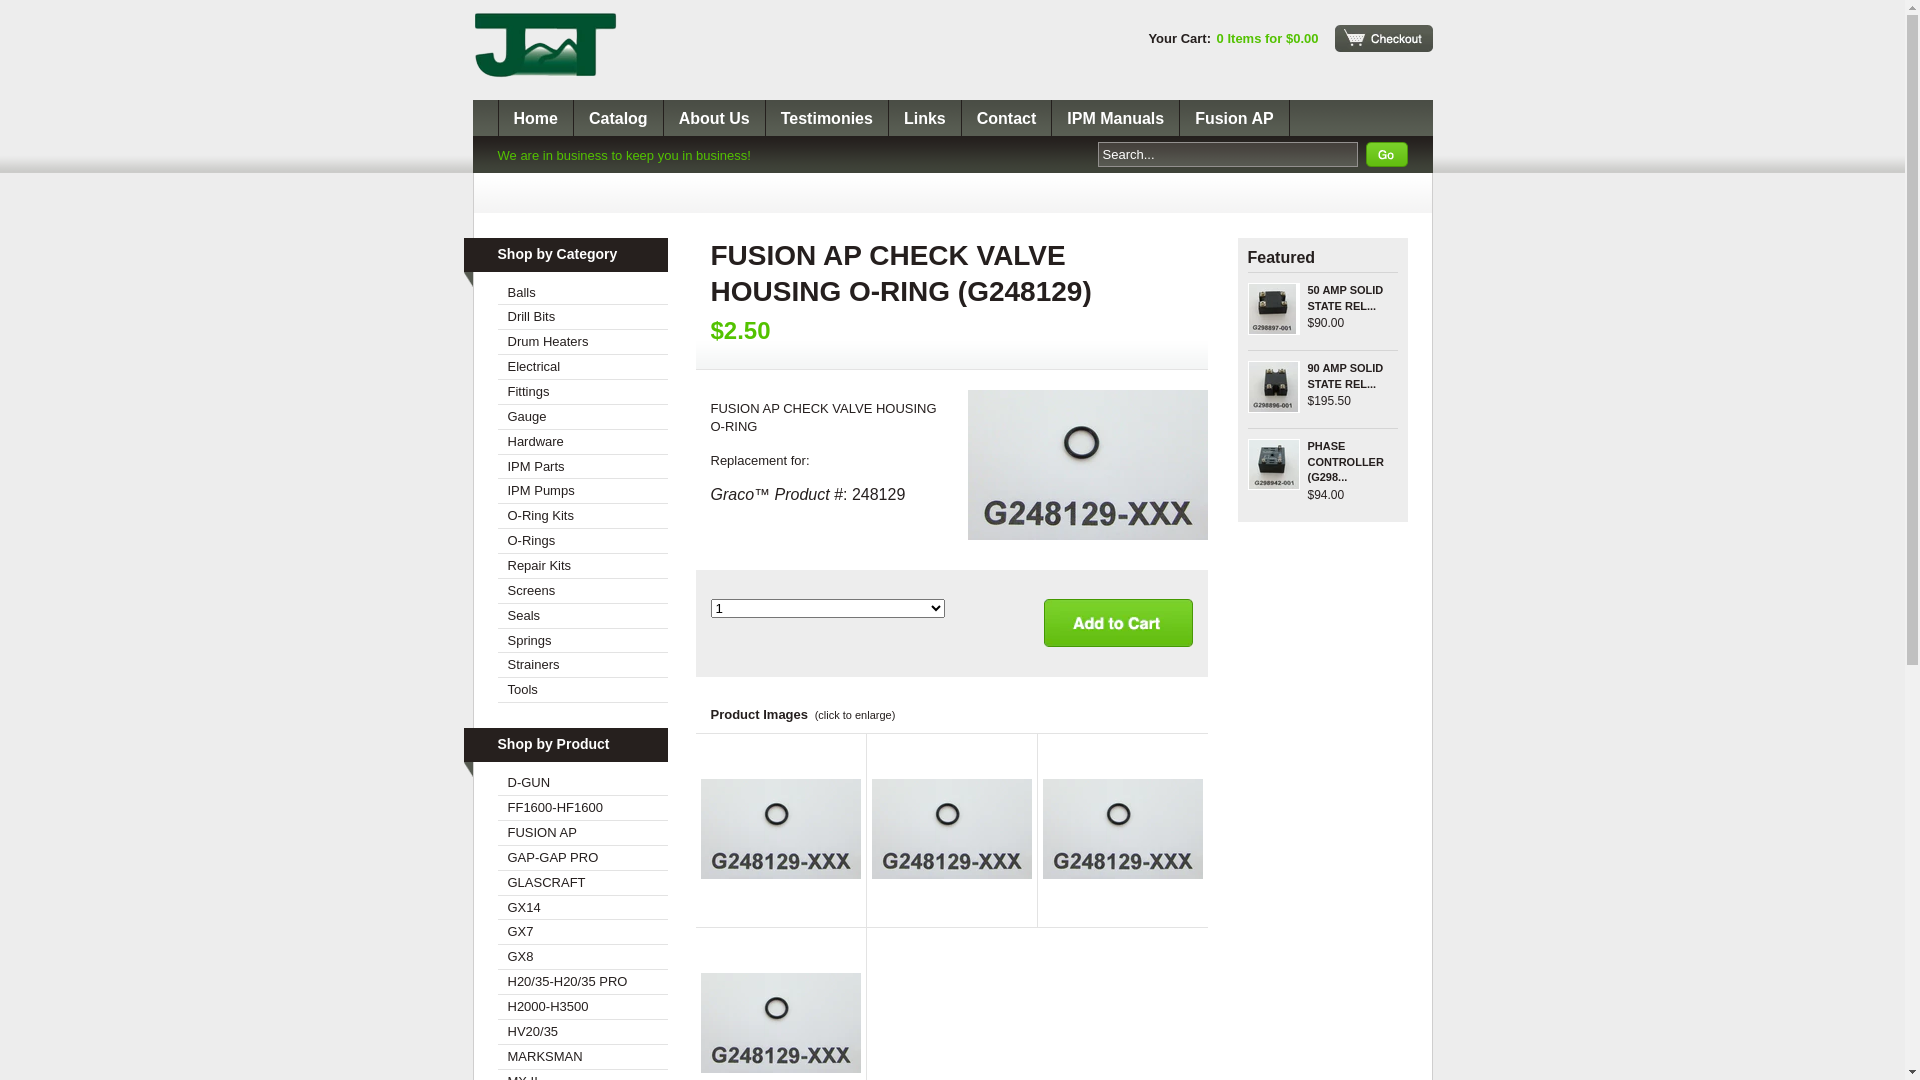 Image resolution: width=1920 pixels, height=1080 pixels. I want to click on Tools, so click(583, 690).